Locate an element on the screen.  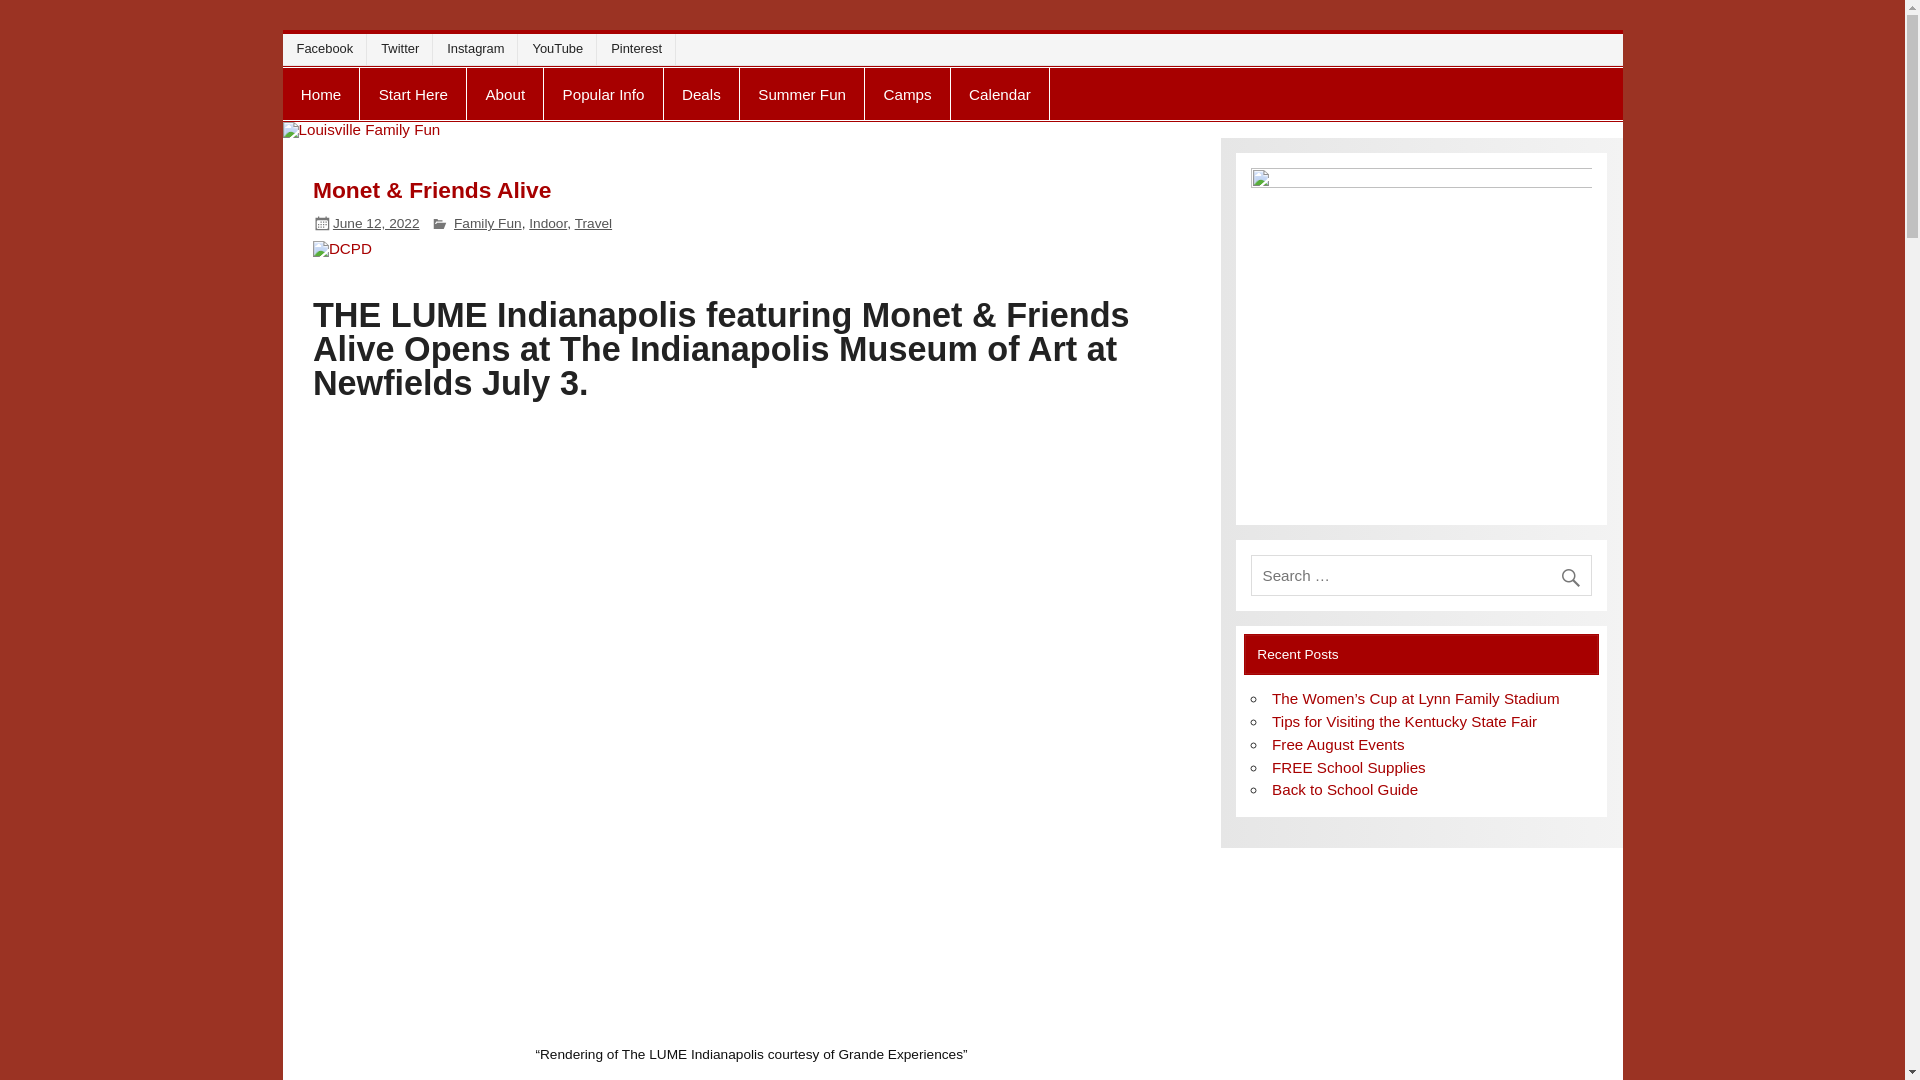
Facebook is located at coordinates (328, 48).